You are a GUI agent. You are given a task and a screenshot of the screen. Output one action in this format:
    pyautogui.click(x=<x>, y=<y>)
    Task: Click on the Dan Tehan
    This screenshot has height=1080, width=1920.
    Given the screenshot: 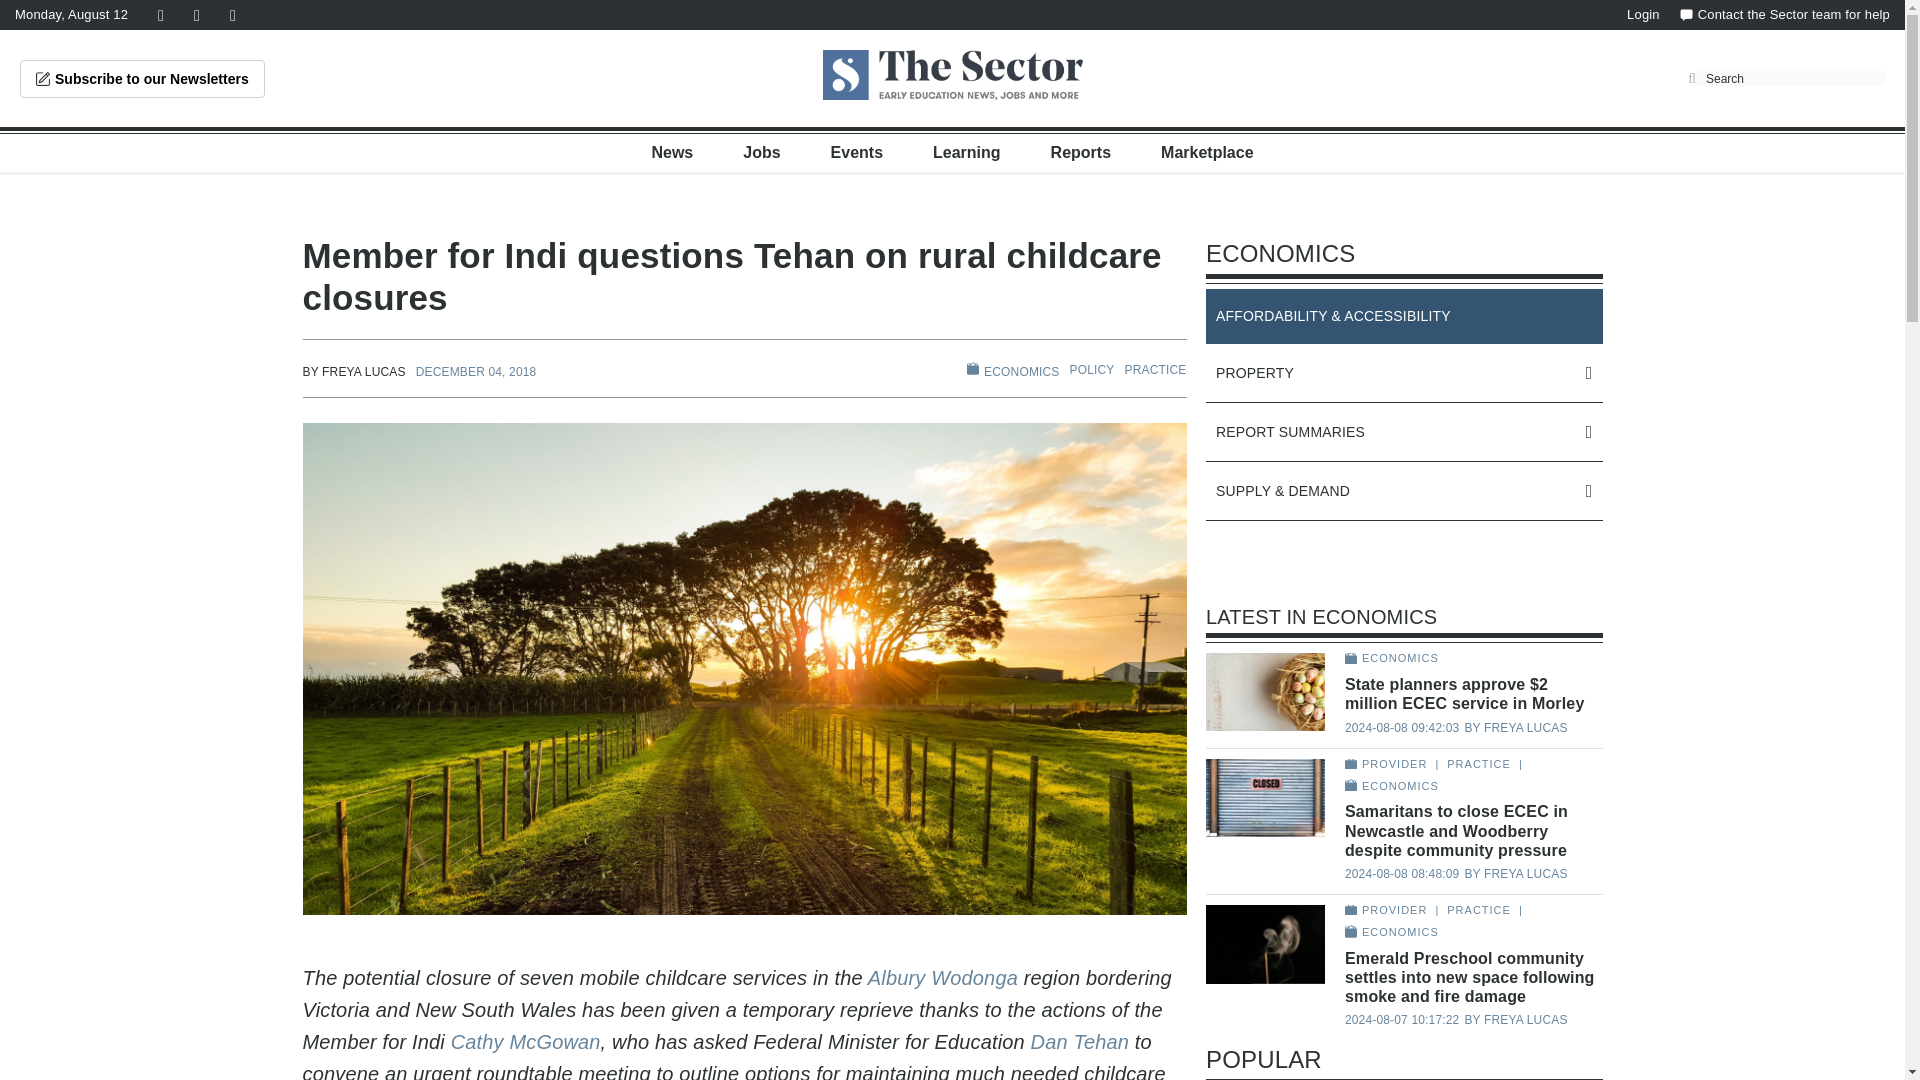 What is the action you would take?
    pyautogui.click(x=1080, y=1042)
    